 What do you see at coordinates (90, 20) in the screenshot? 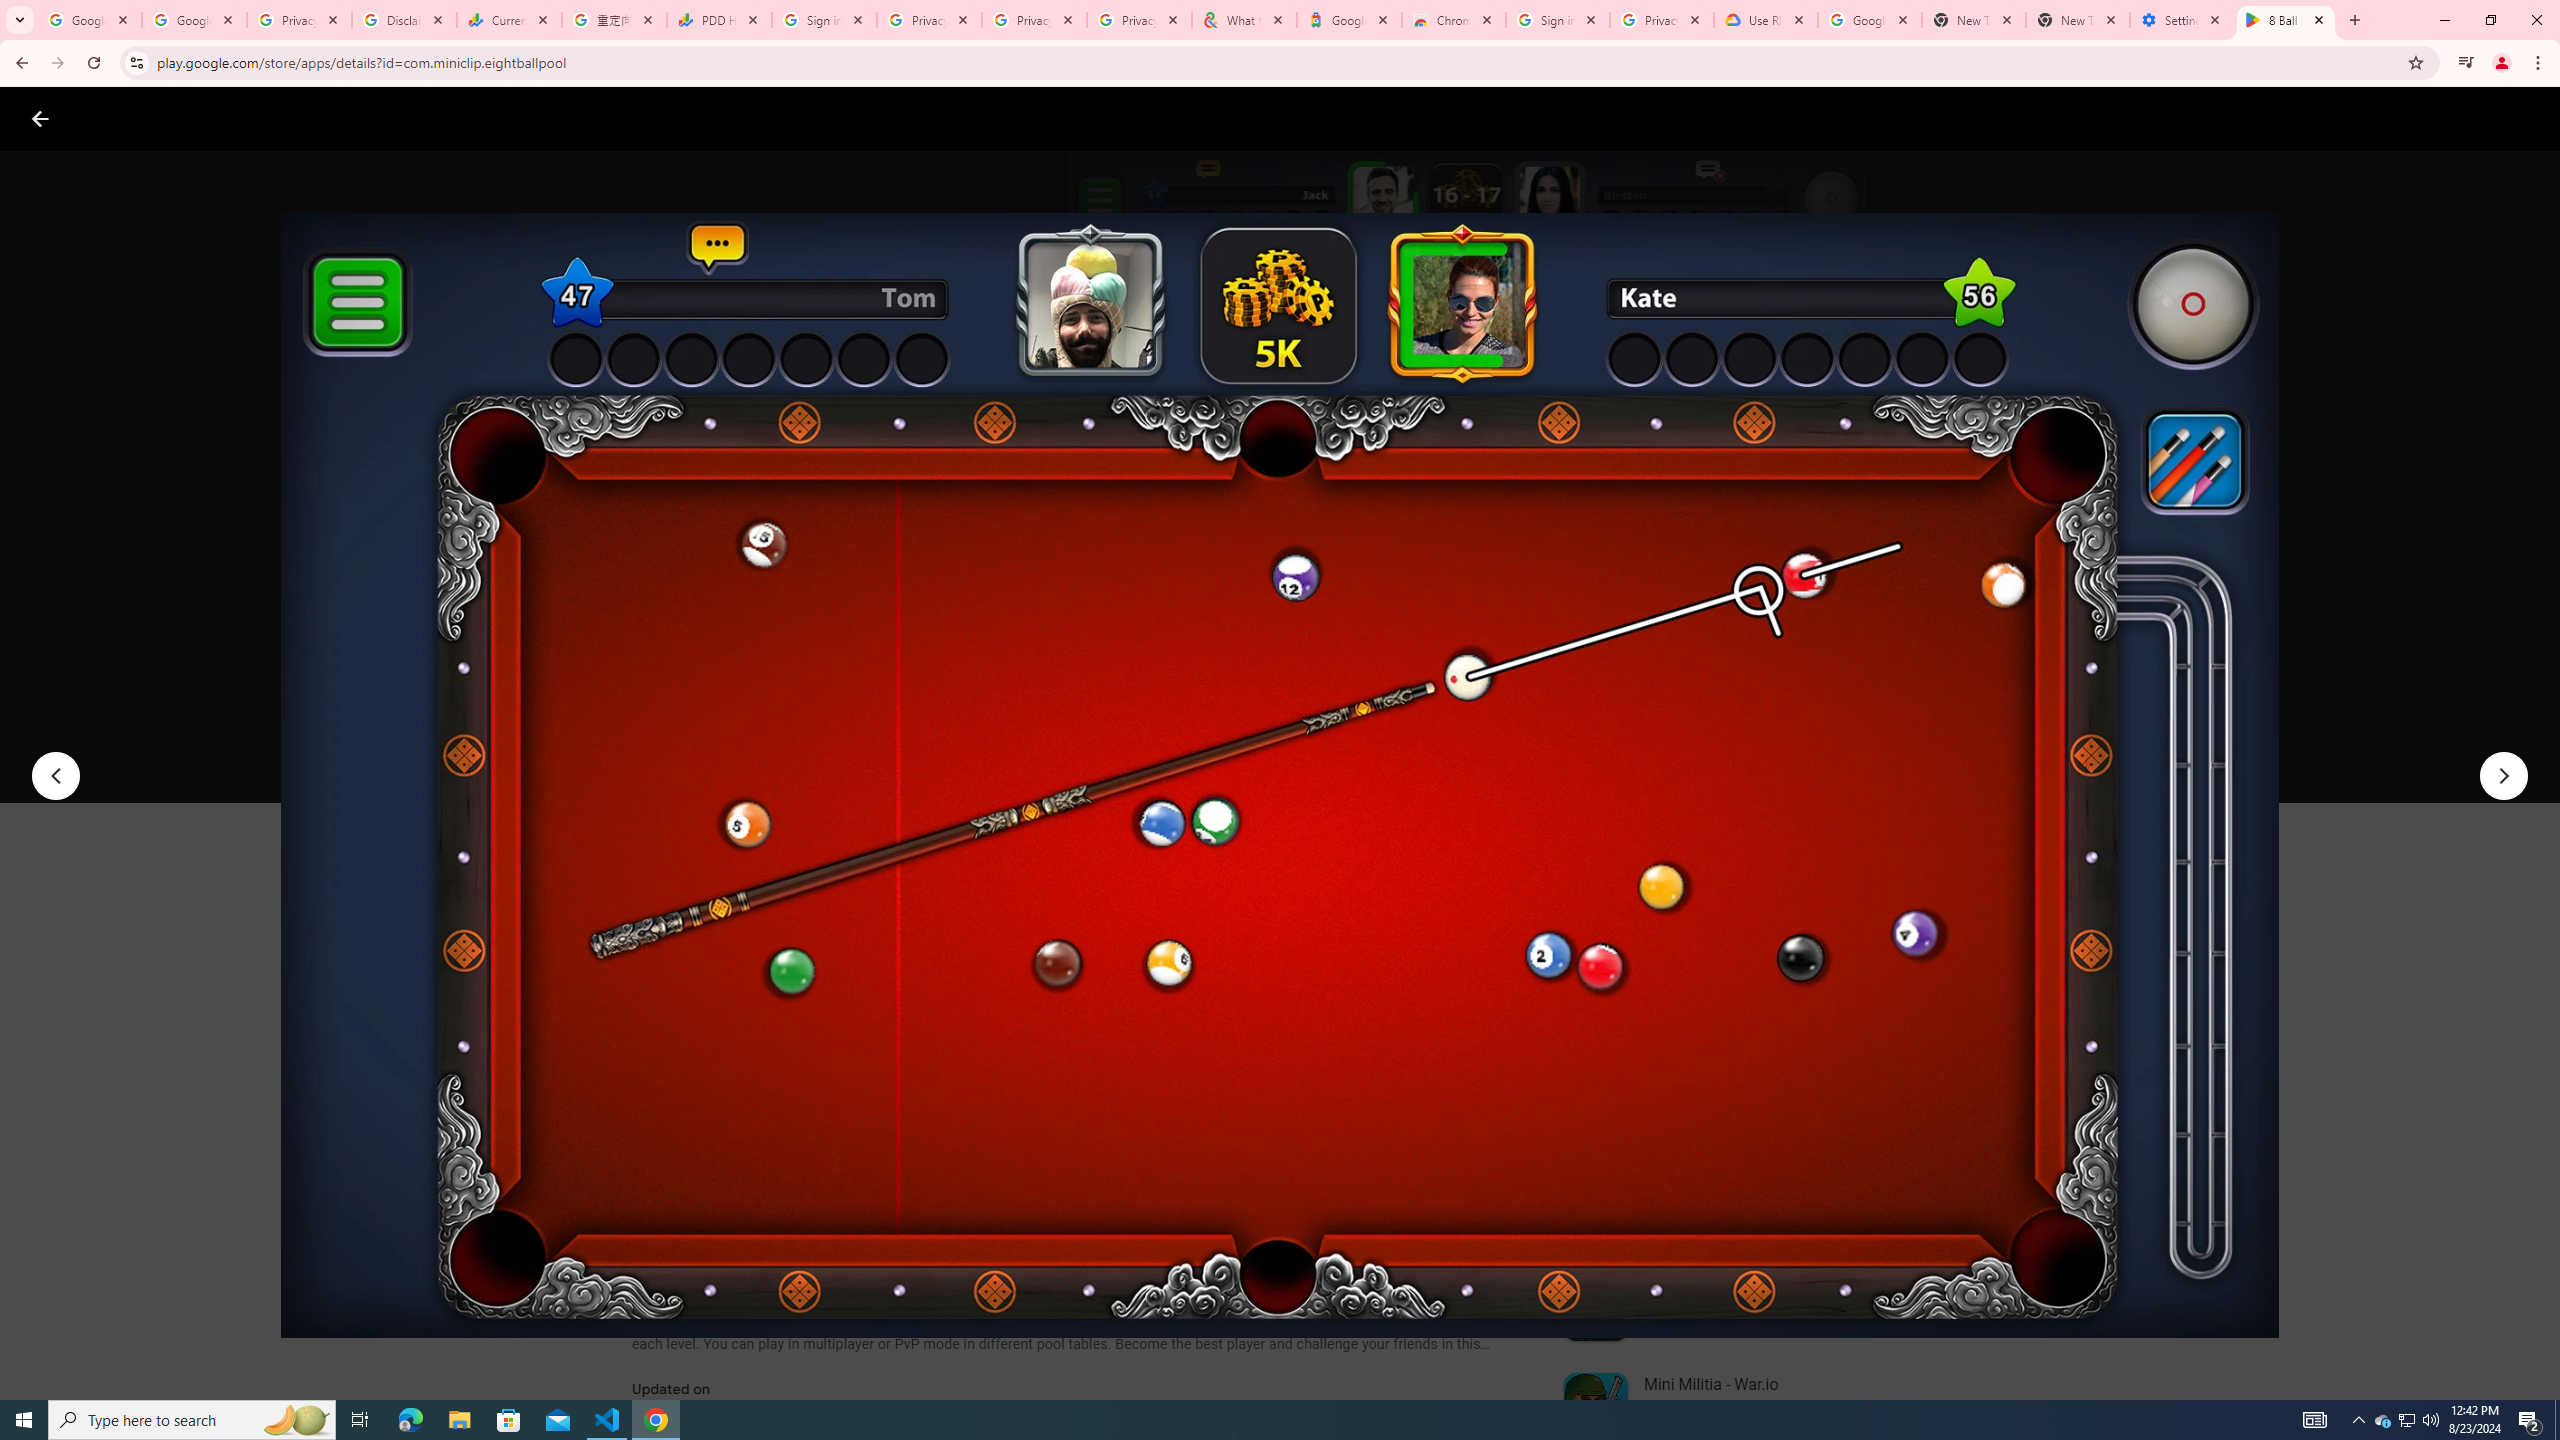
I see `Google Workspace Admin Community` at bounding box center [90, 20].